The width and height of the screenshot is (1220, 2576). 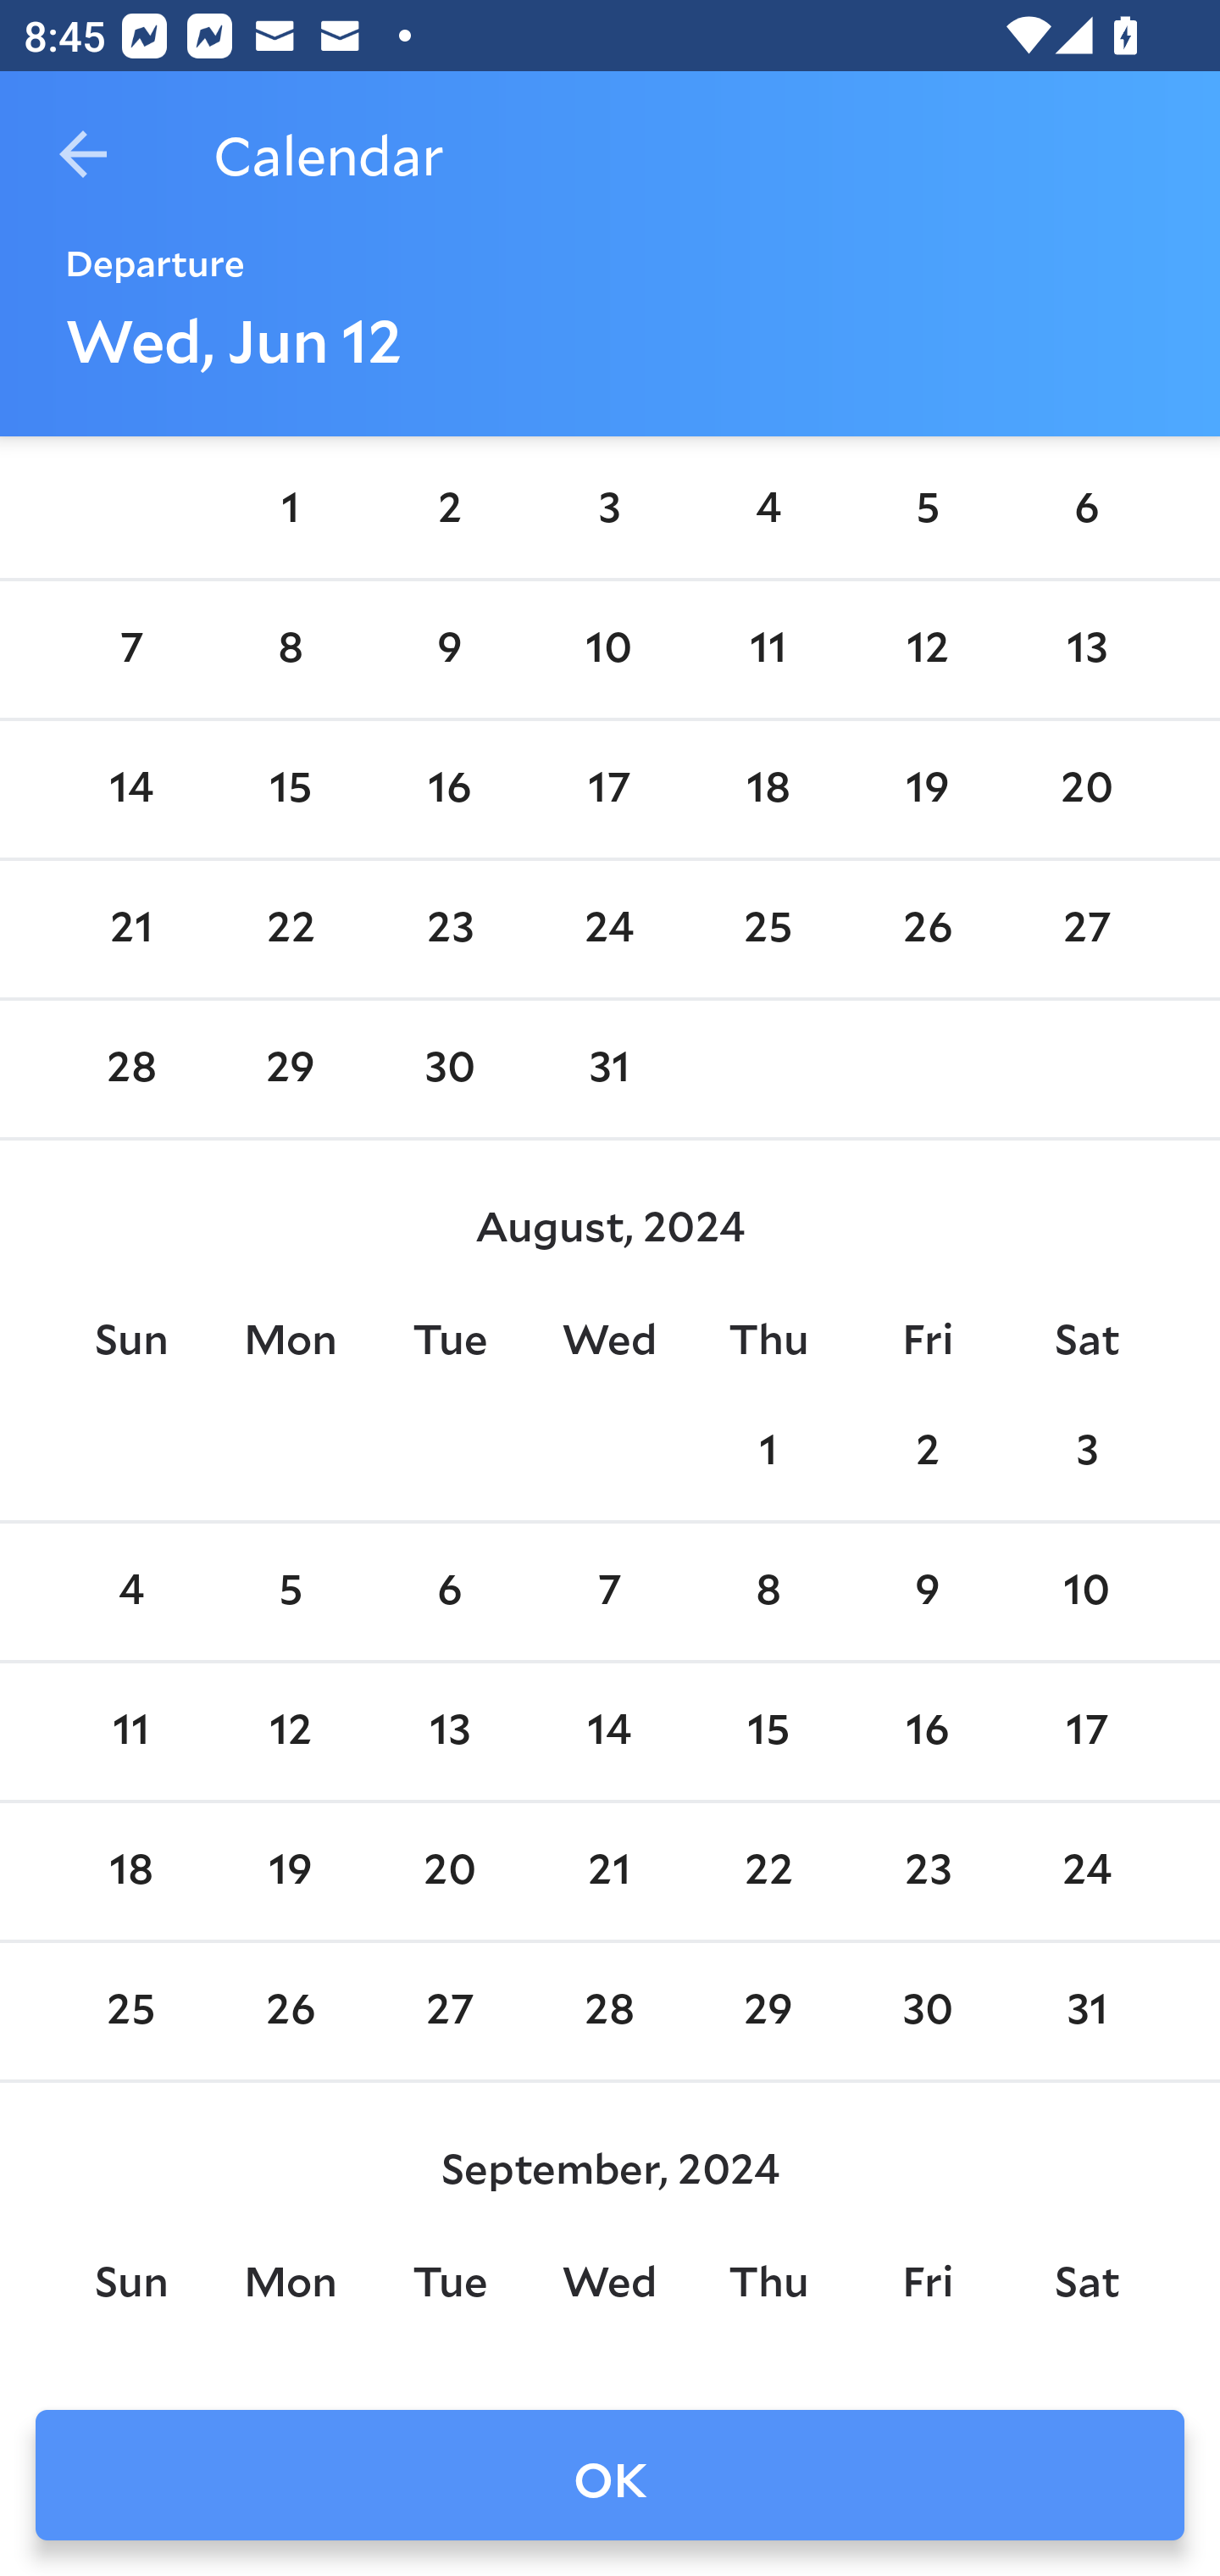 I want to click on 19, so click(x=291, y=1873).